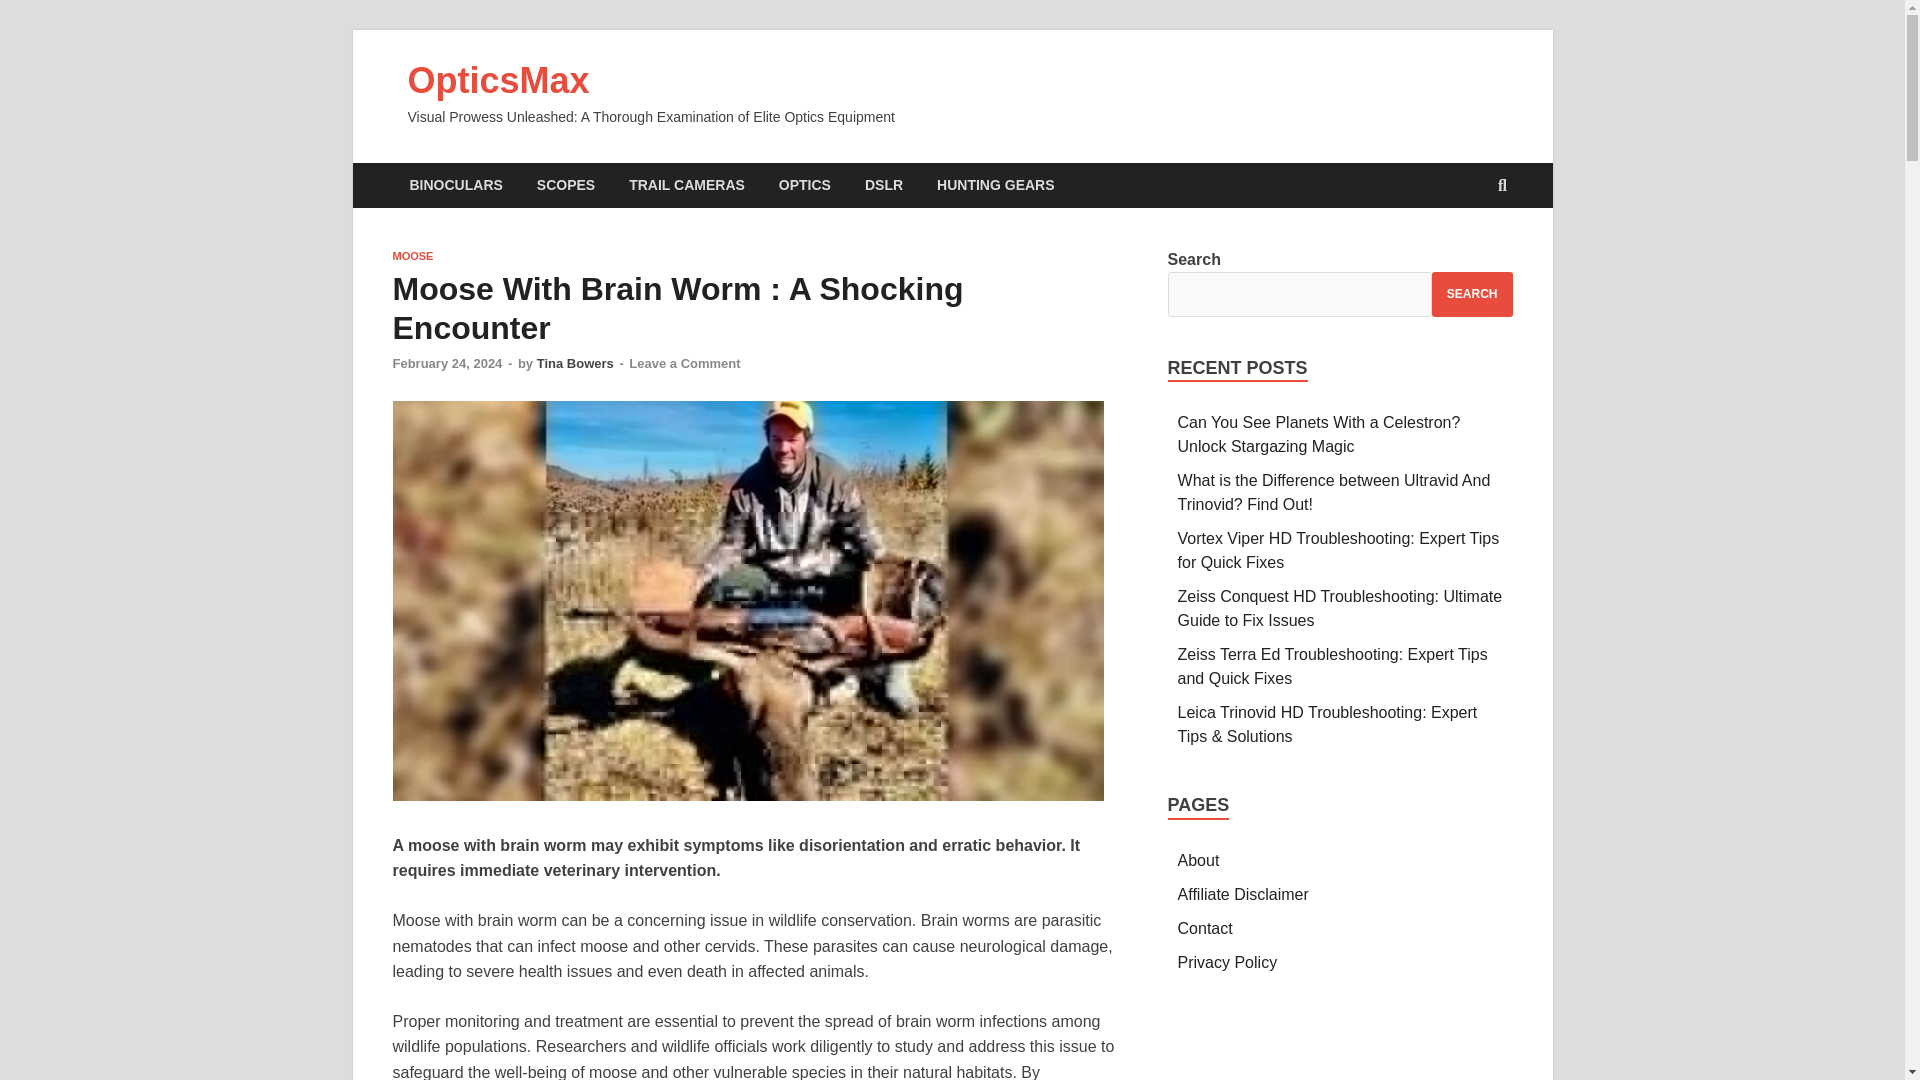 The image size is (1920, 1080). I want to click on Tina Bowers, so click(576, 364).